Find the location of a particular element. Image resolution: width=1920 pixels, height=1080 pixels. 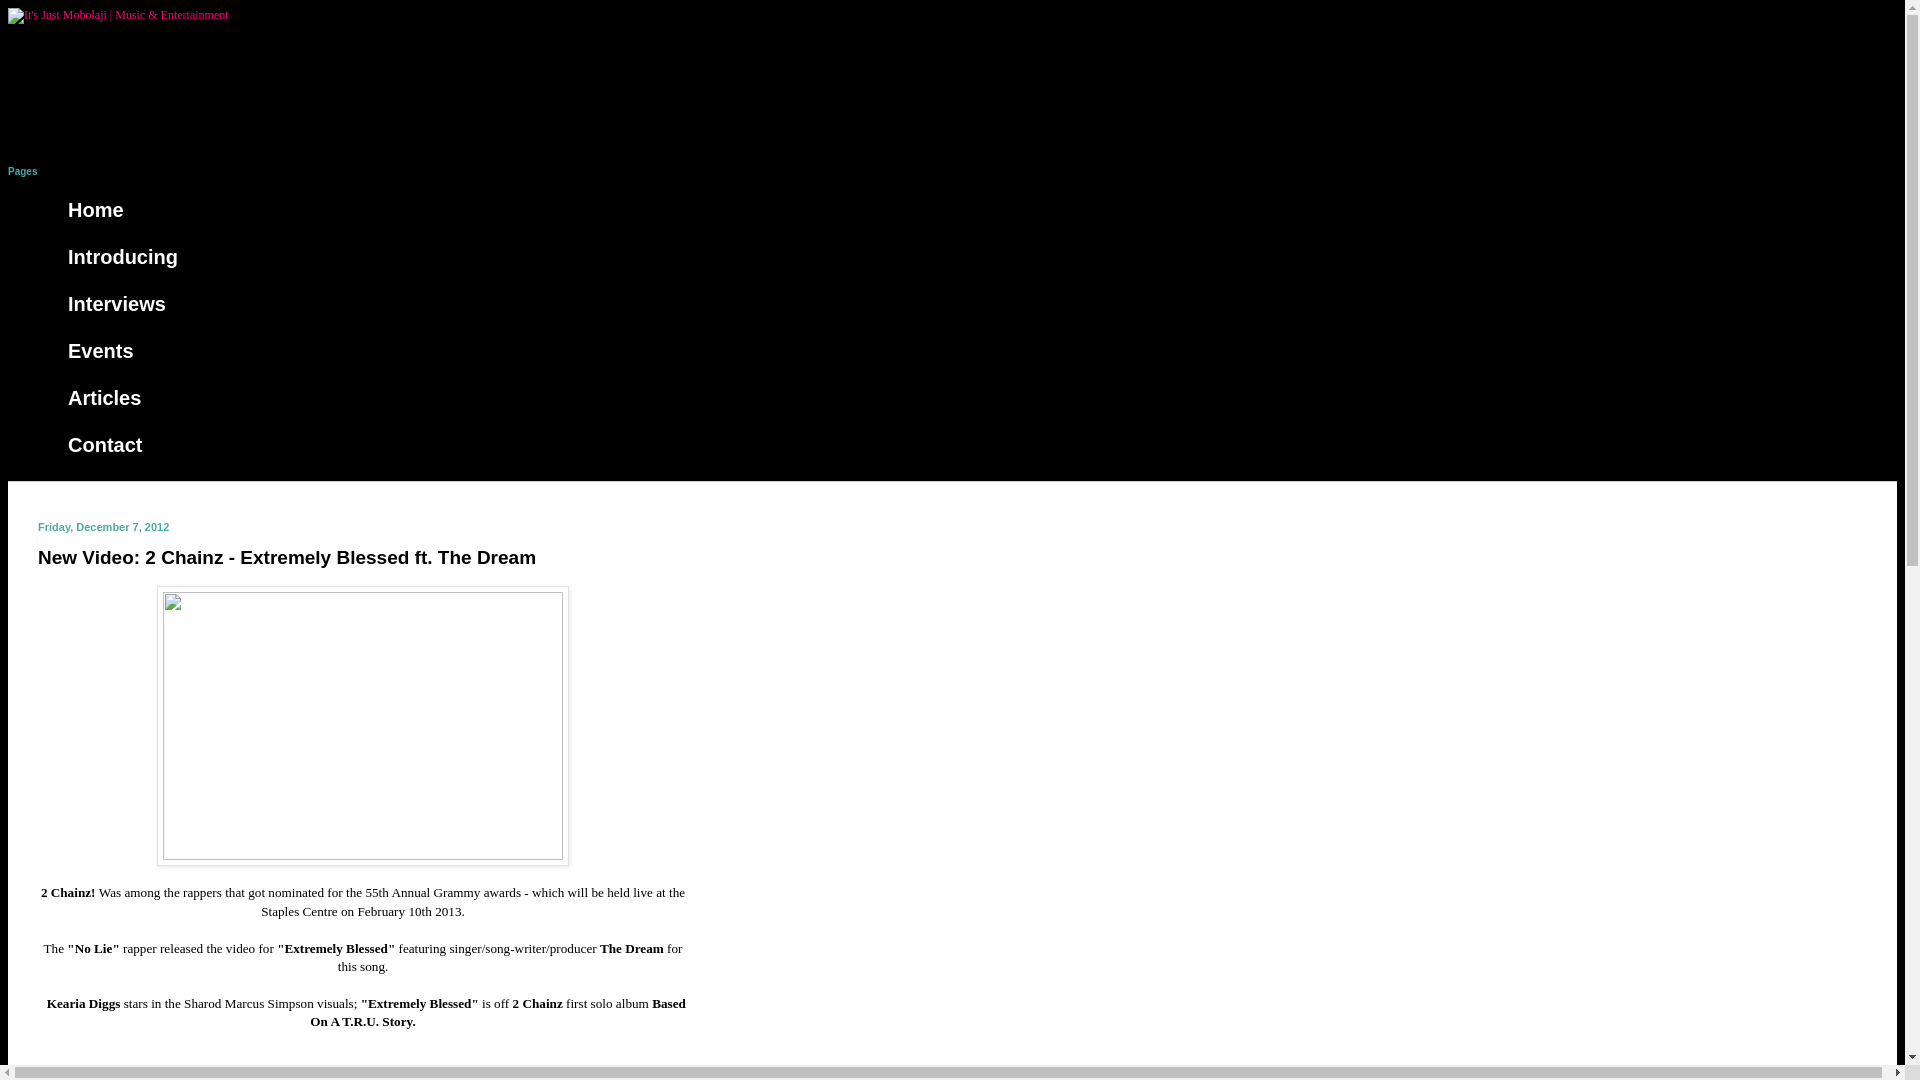

Events is located at coordinates (100, 351).